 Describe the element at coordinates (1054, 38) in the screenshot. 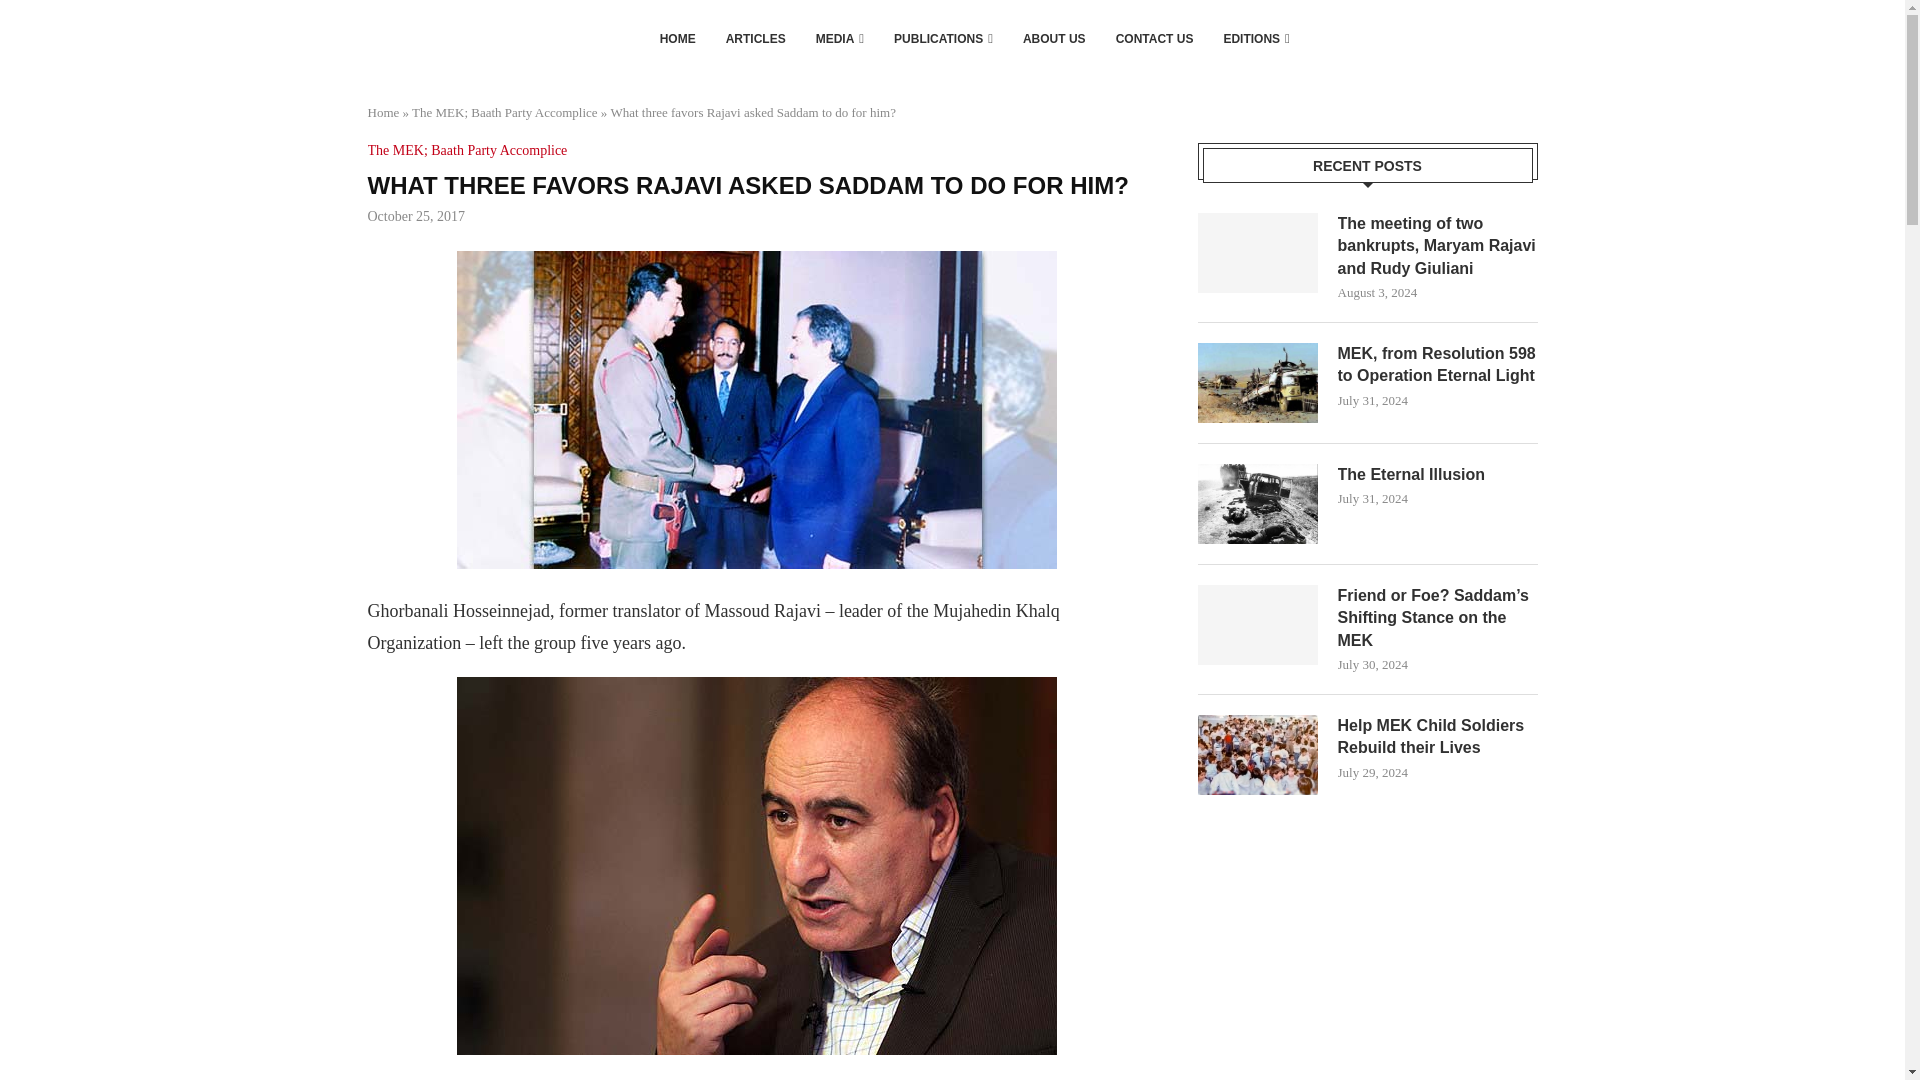

I see `ABOUT US` at that location.